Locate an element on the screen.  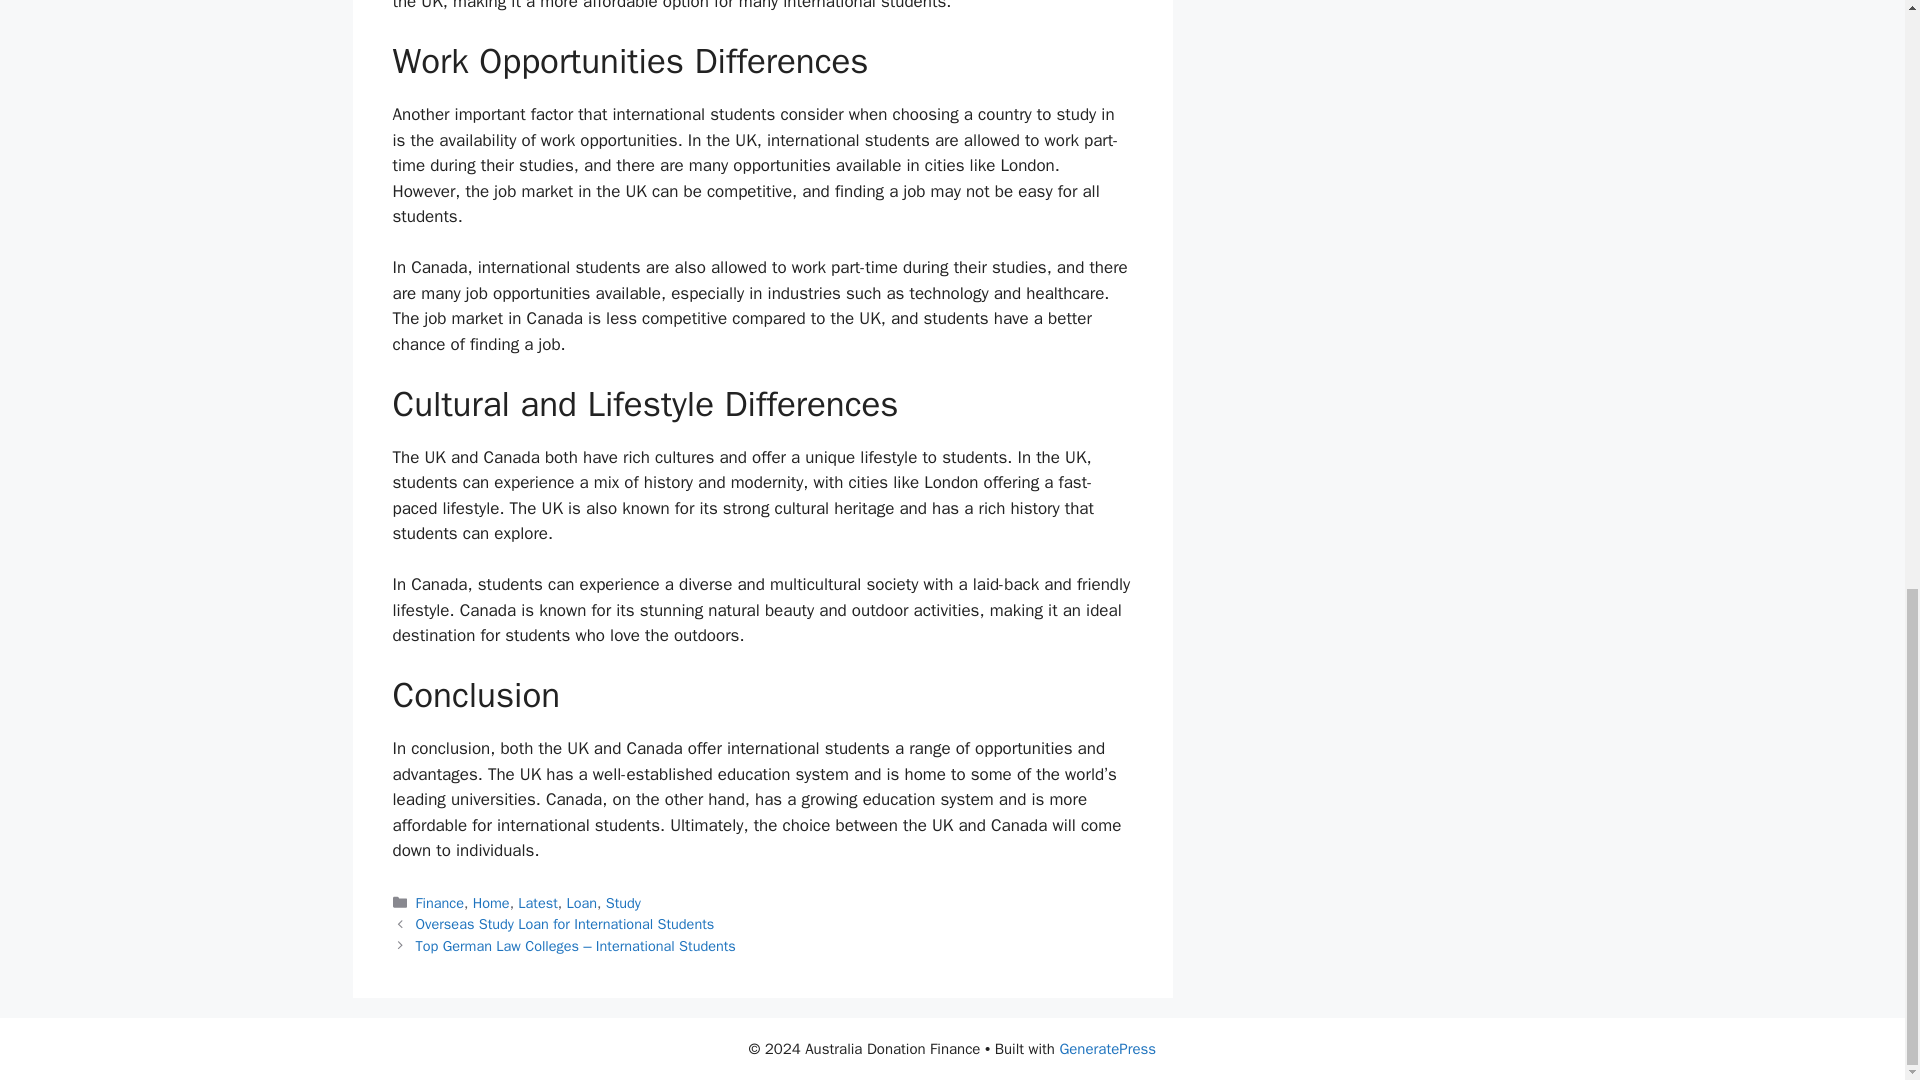
Overseas Study Loan for International Students is located at coordinates (565, 924).